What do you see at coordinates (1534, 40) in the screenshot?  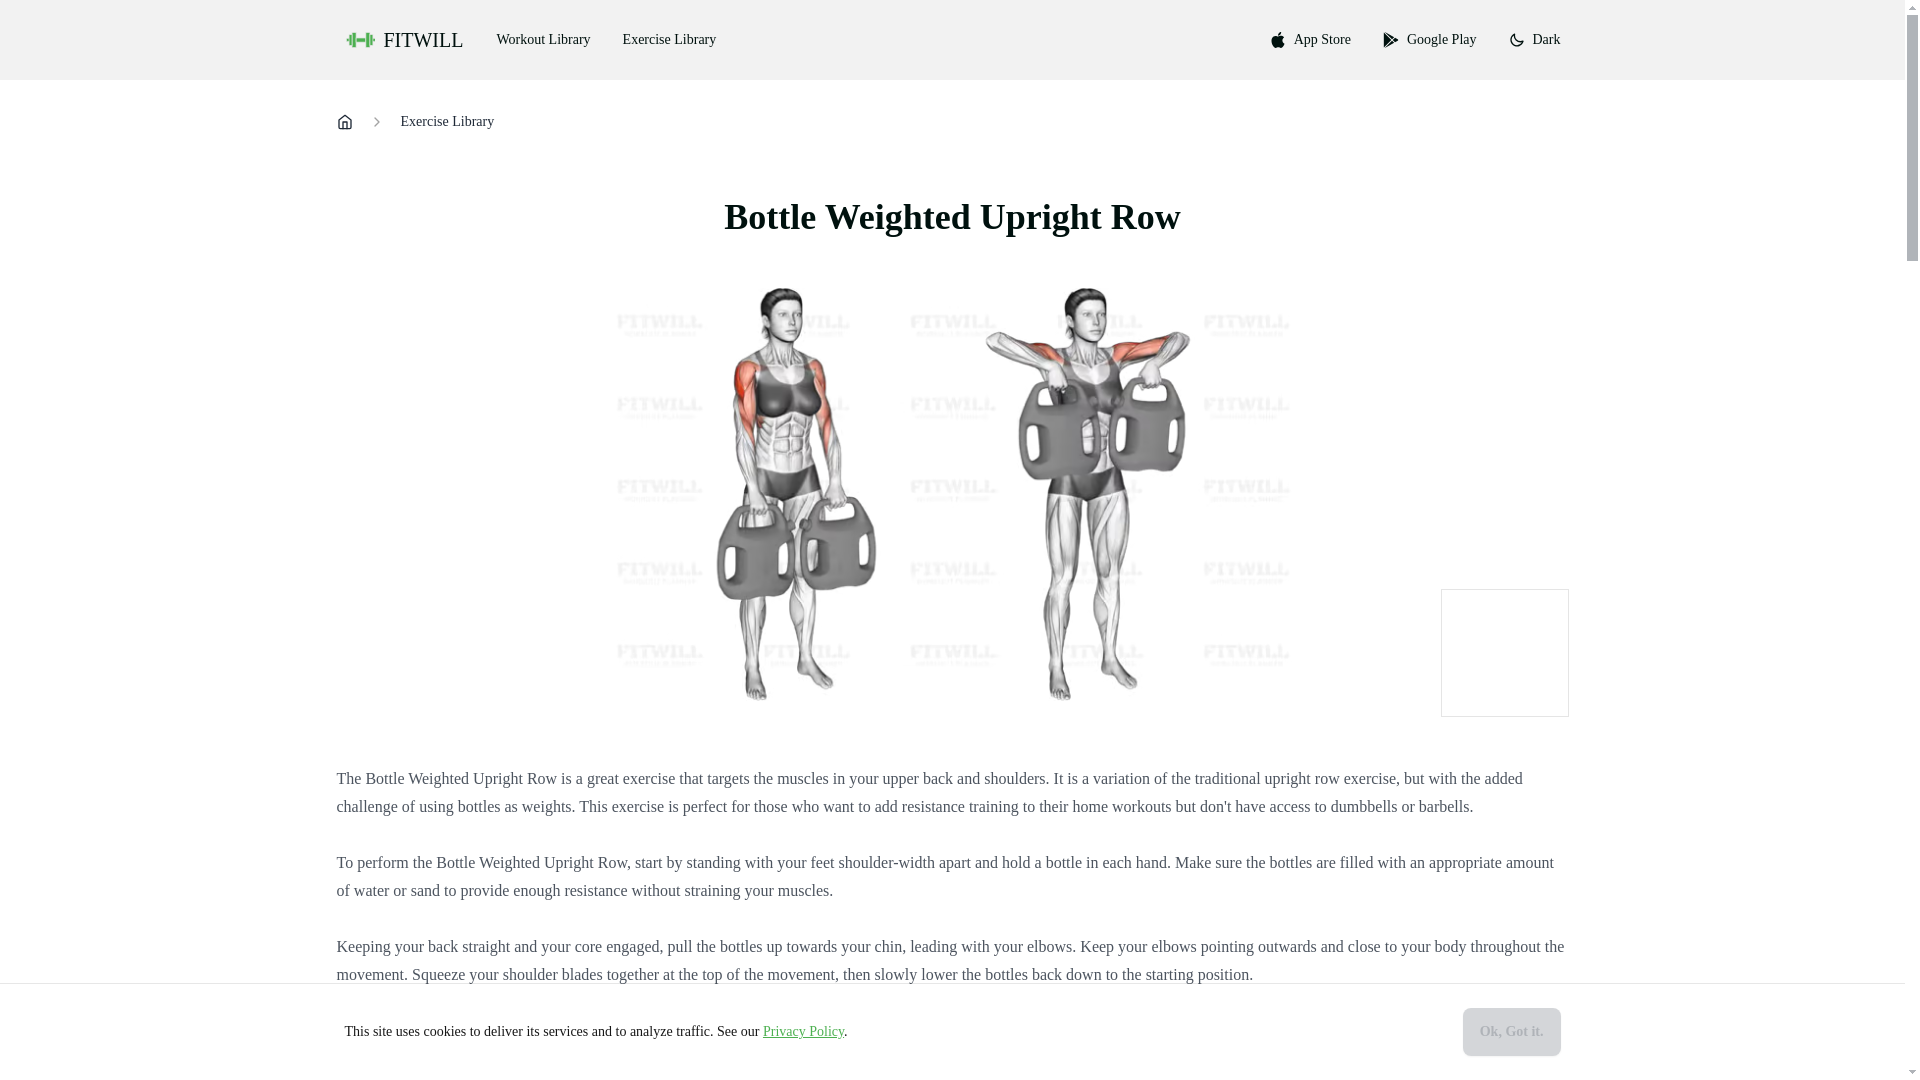 I see `Dark` at bounding box center [1534, 40].